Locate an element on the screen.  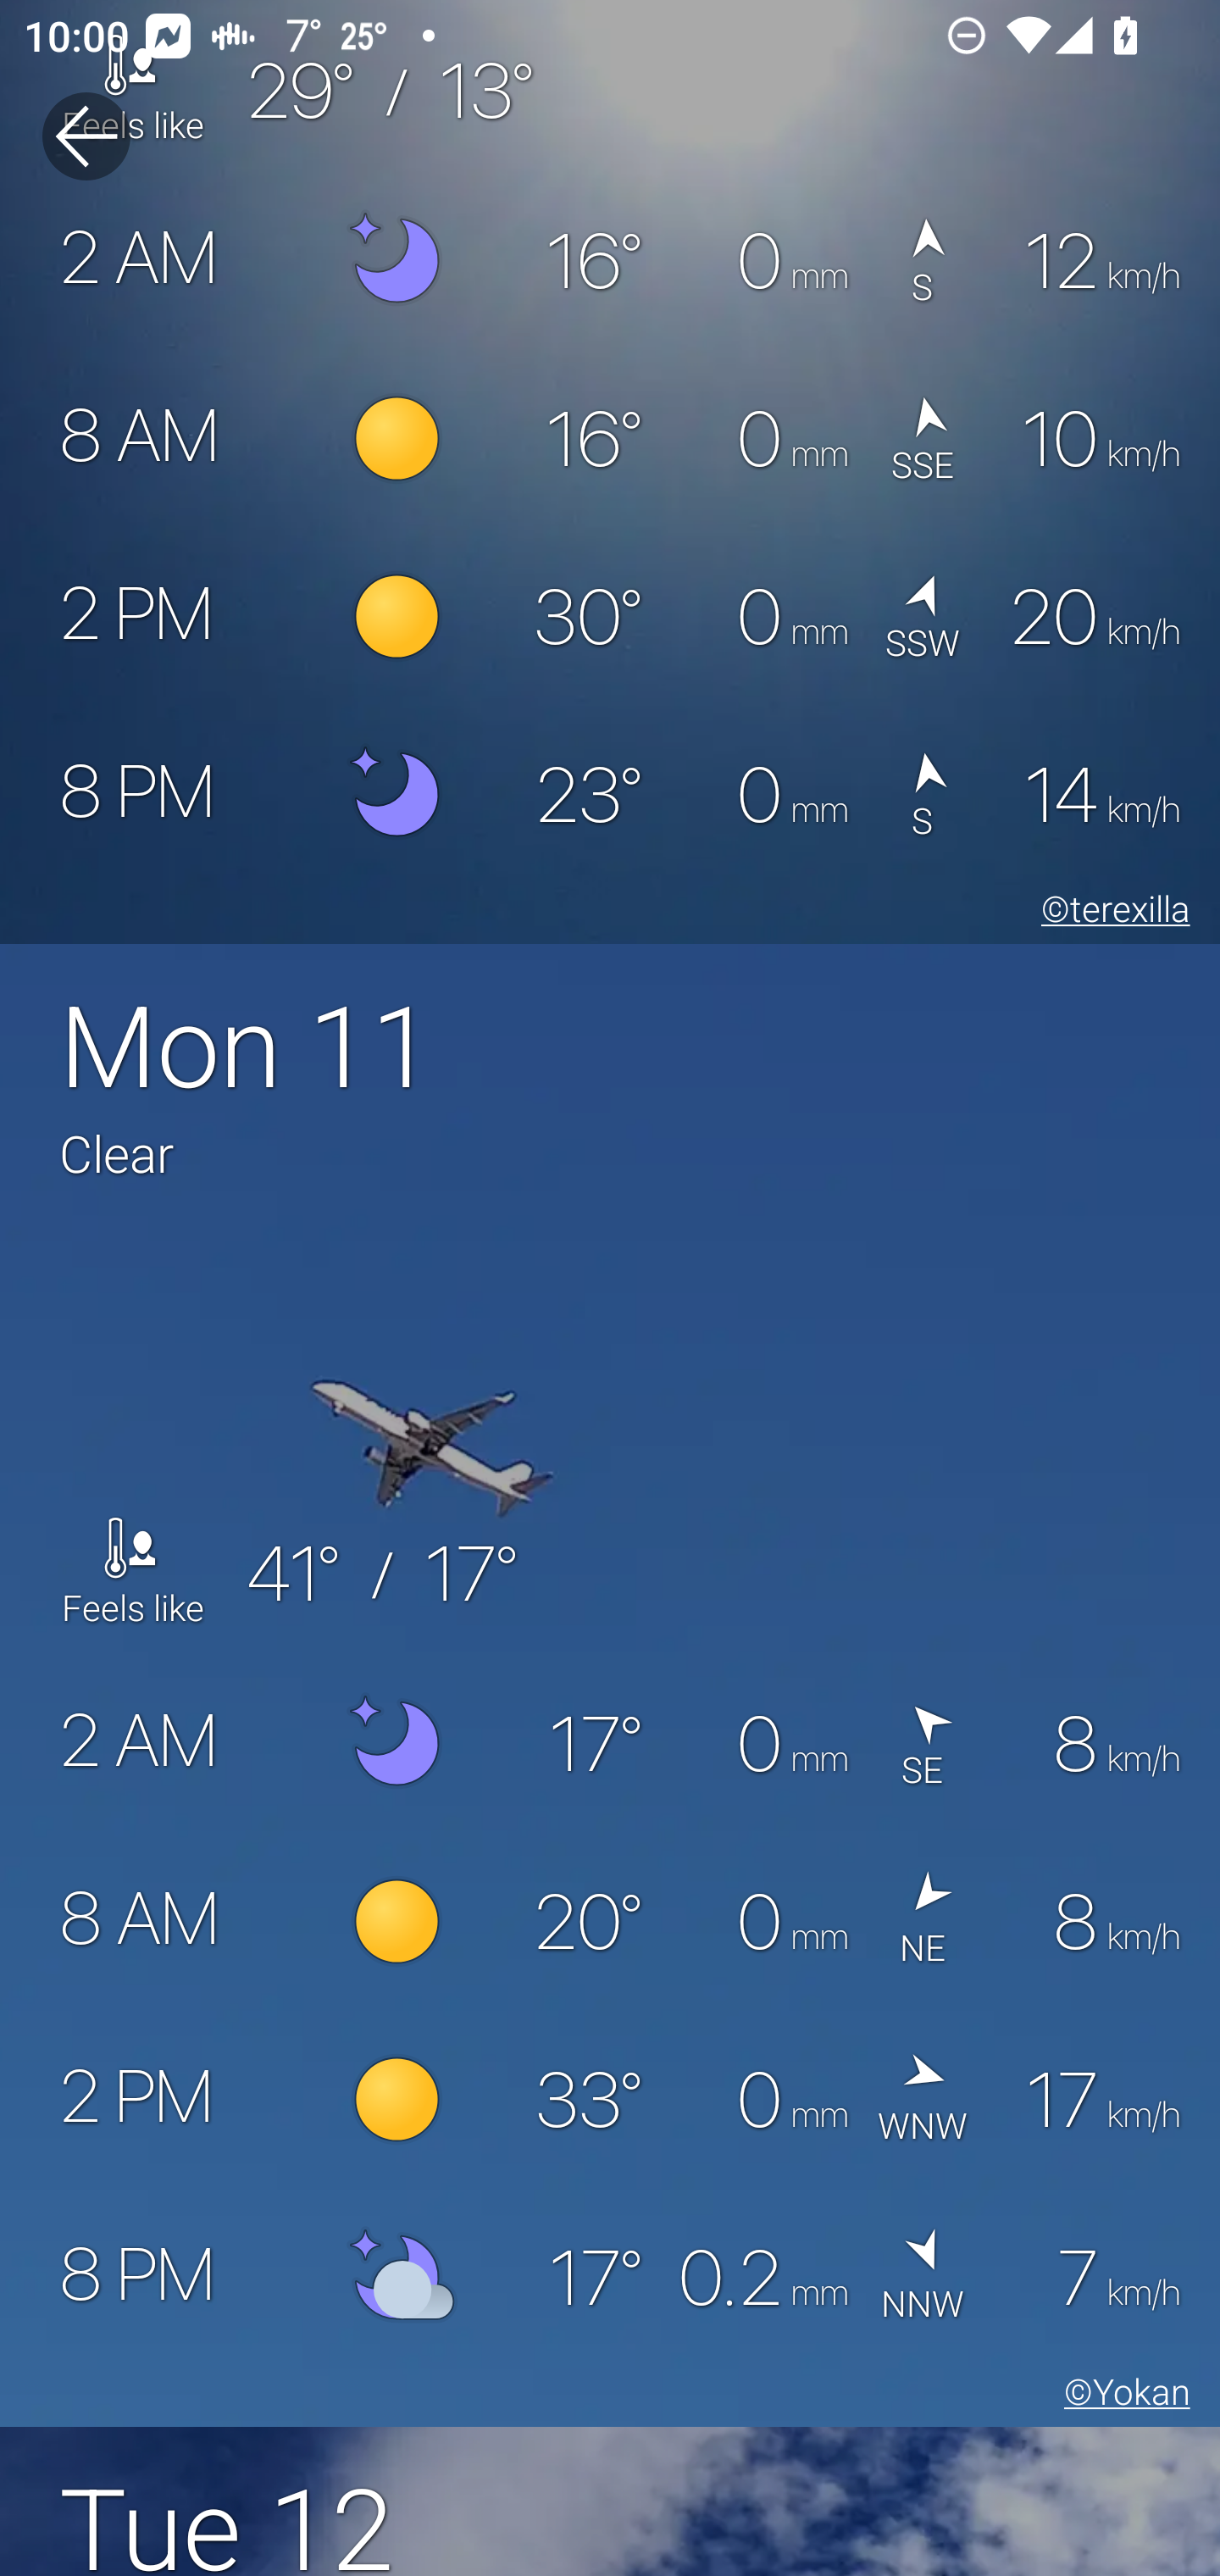
2 PM 33° 0 mm  WNW 17 km/h is located at coordinates (610, 2101).